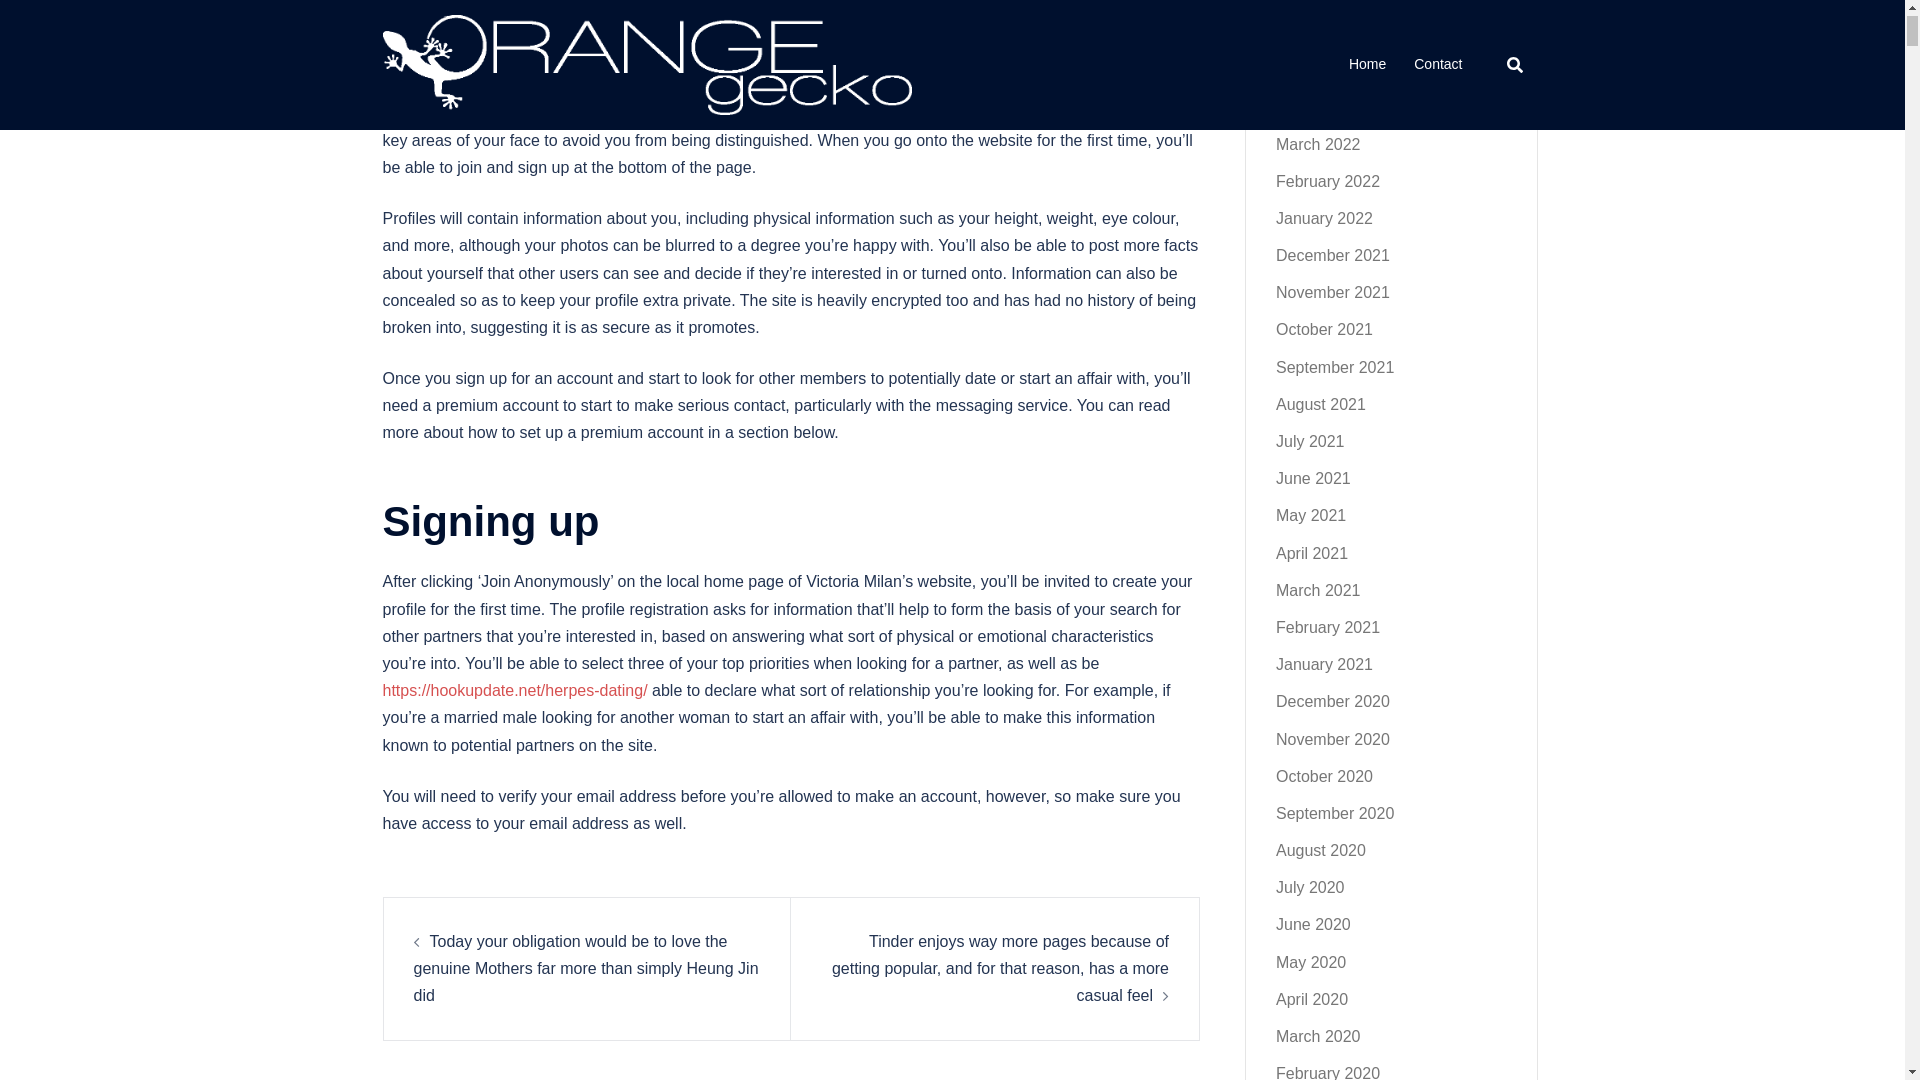 This screenshot has height=1080, width=1920. What do you see at coordinates (1312, 553) in the screenshot?
I see `April 2021` at bounding box center [1312, 553].